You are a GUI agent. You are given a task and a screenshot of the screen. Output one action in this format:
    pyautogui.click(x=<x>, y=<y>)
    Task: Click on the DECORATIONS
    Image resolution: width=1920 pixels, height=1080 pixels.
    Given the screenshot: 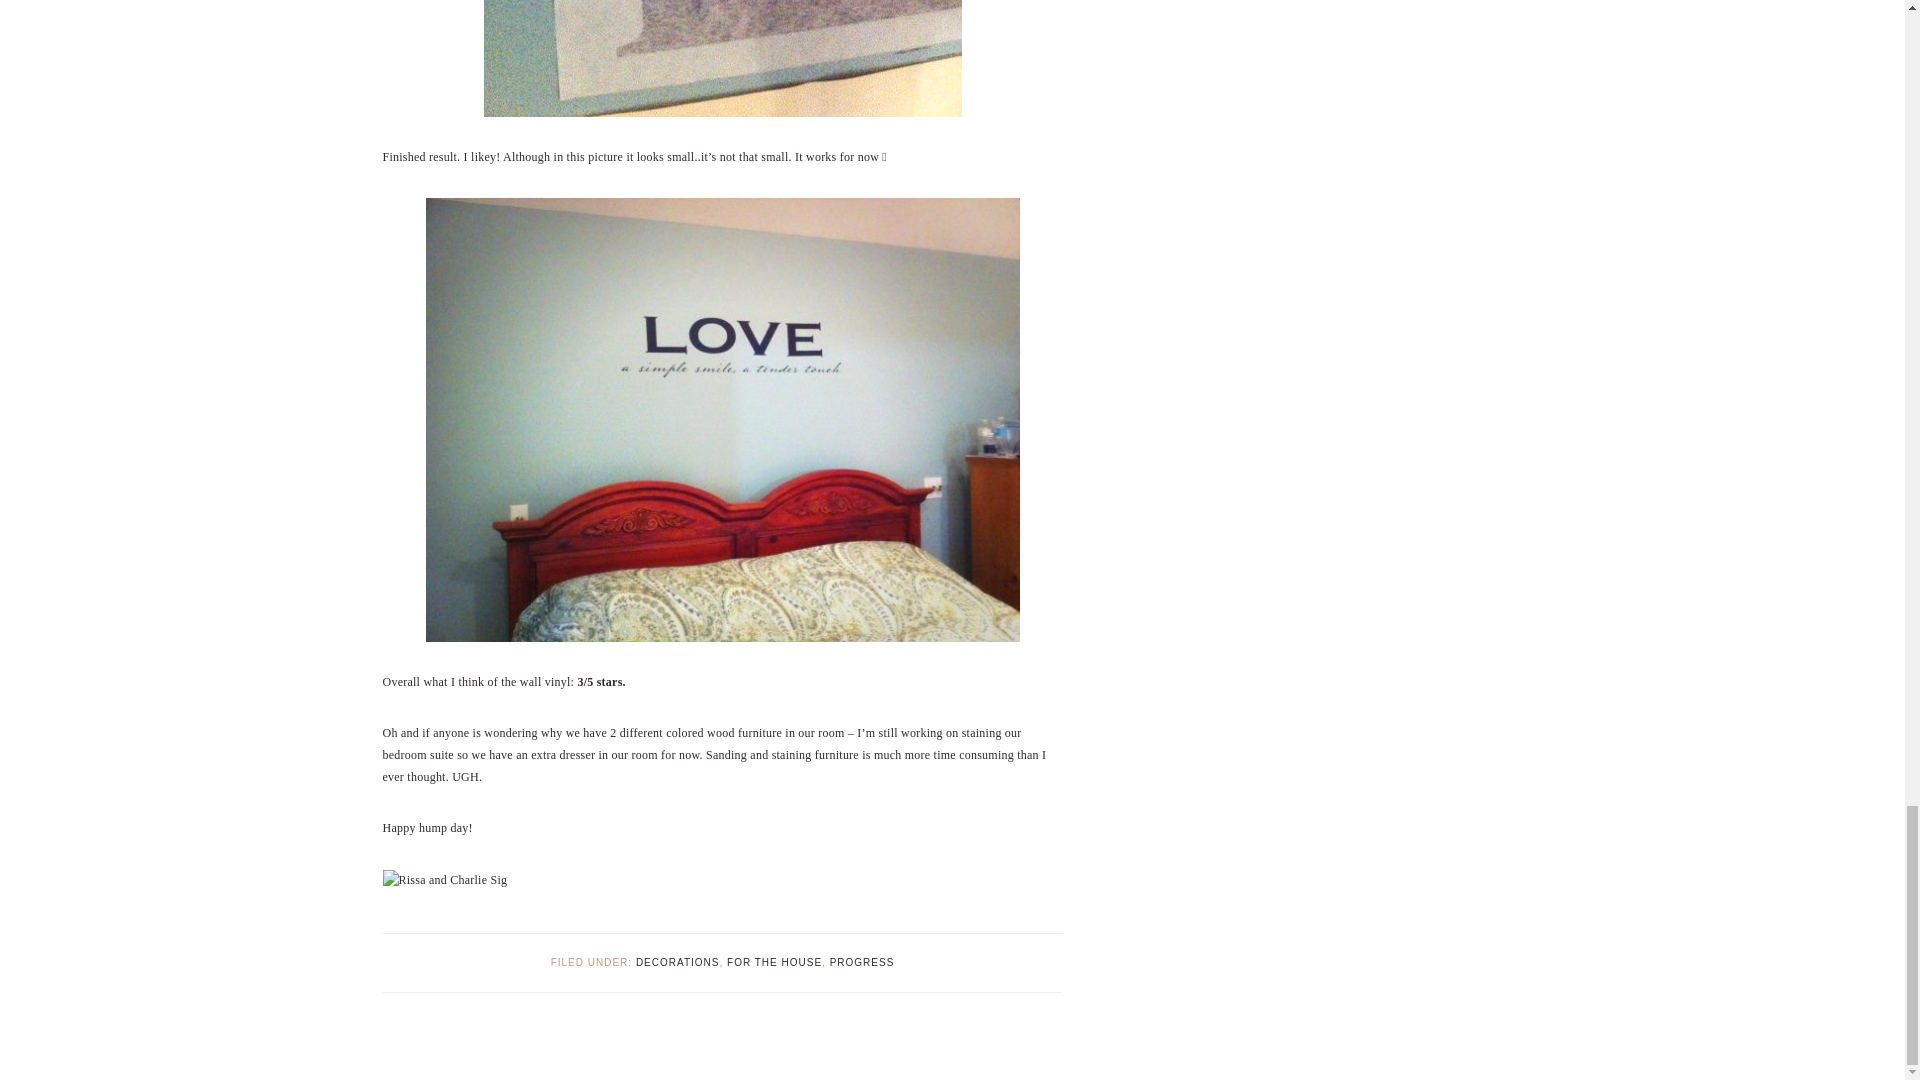 What is the action you would take?
    pyautogui.click(x=678, y=962)
    